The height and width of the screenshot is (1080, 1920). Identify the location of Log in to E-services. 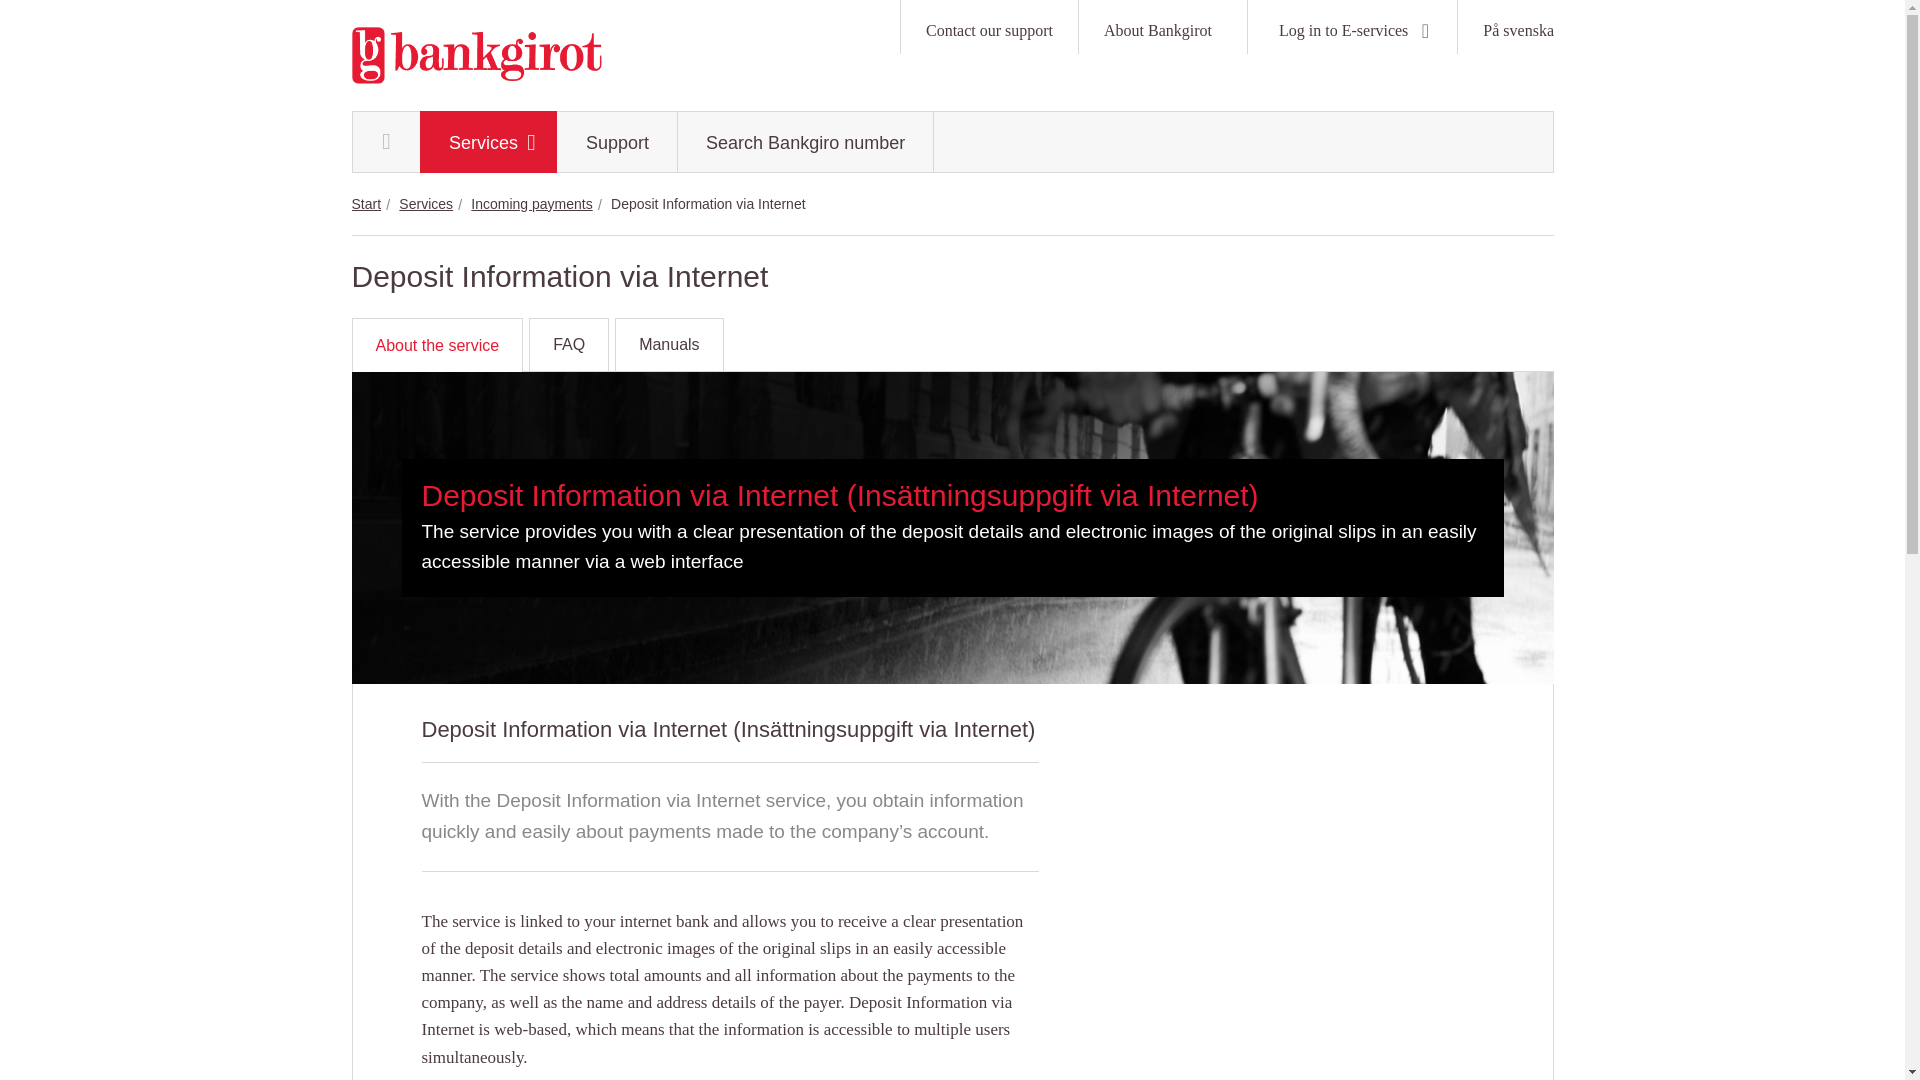
(1352, 27).